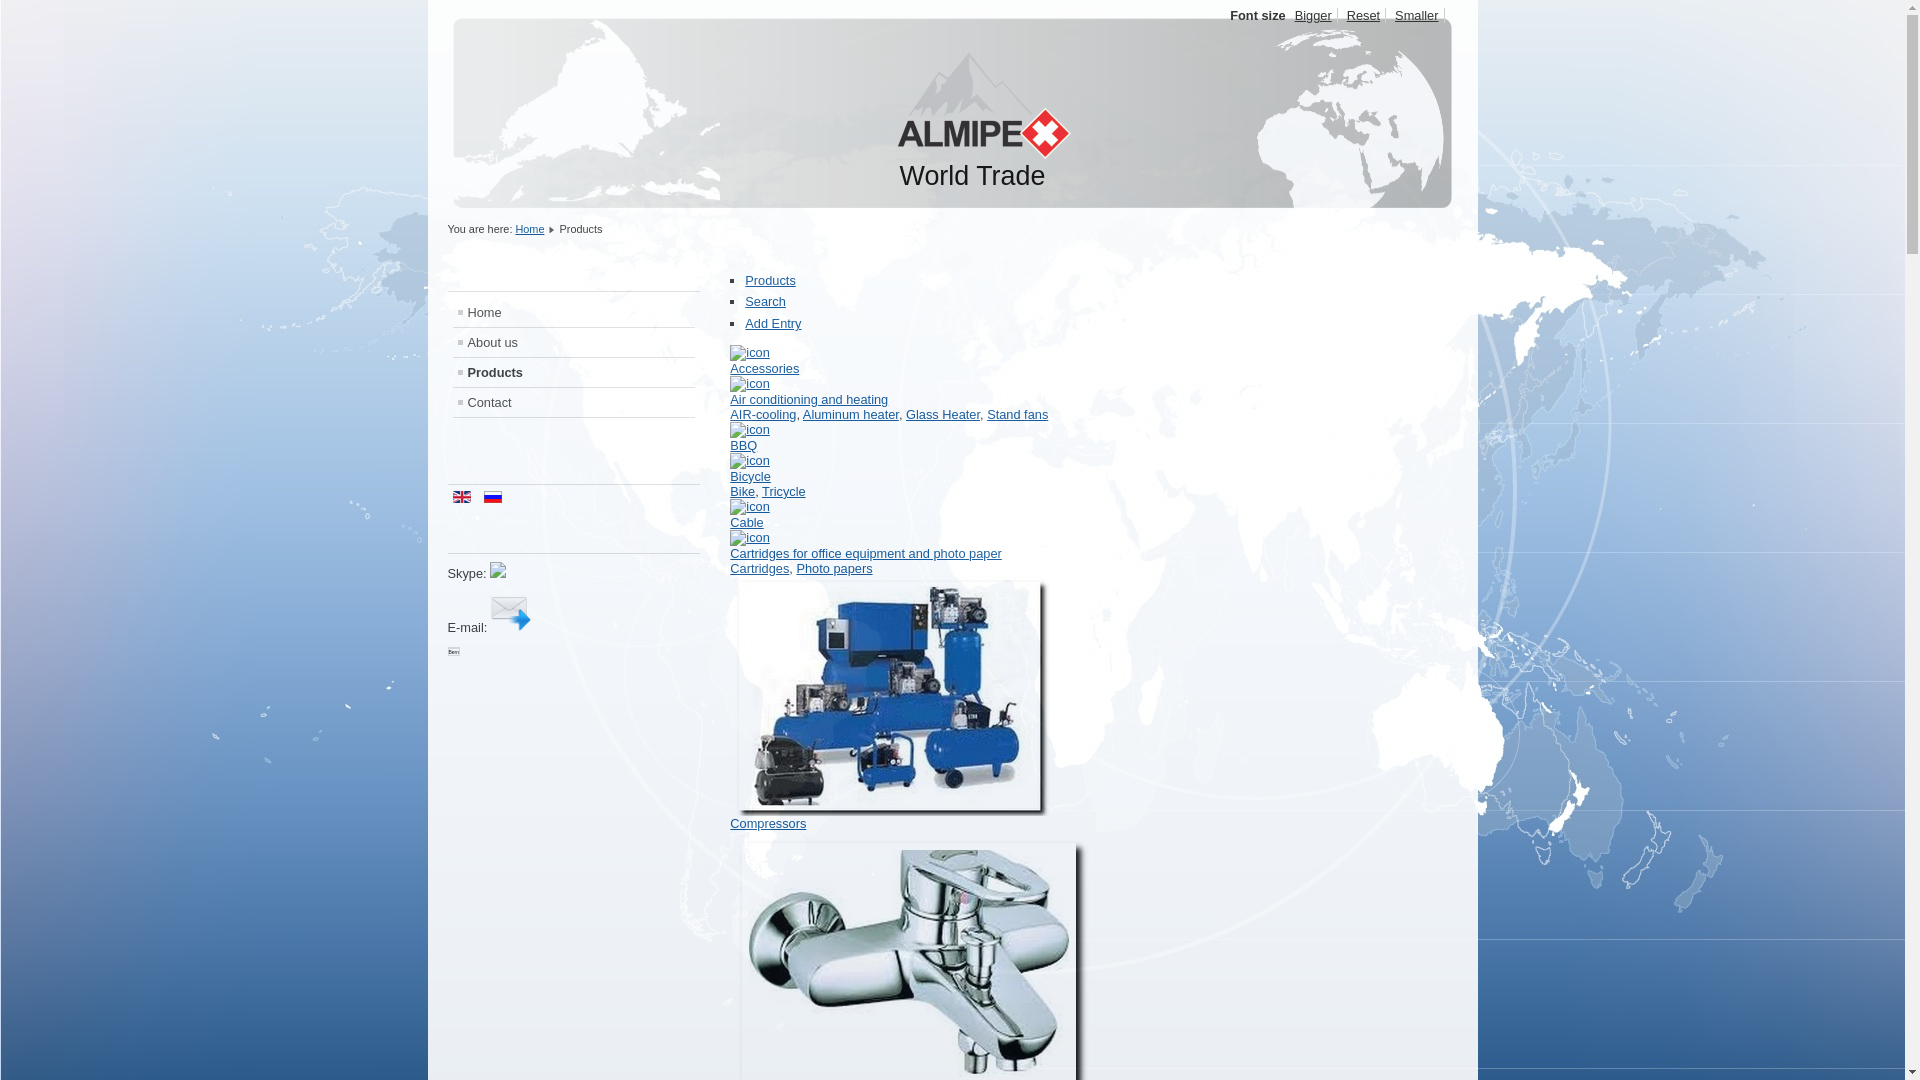 This screenshot has height=1080, width=1920. What do you see at coordinates (942, 414) in the screenshot?
I see `Glass Heater` at bounding box center [942, 414].